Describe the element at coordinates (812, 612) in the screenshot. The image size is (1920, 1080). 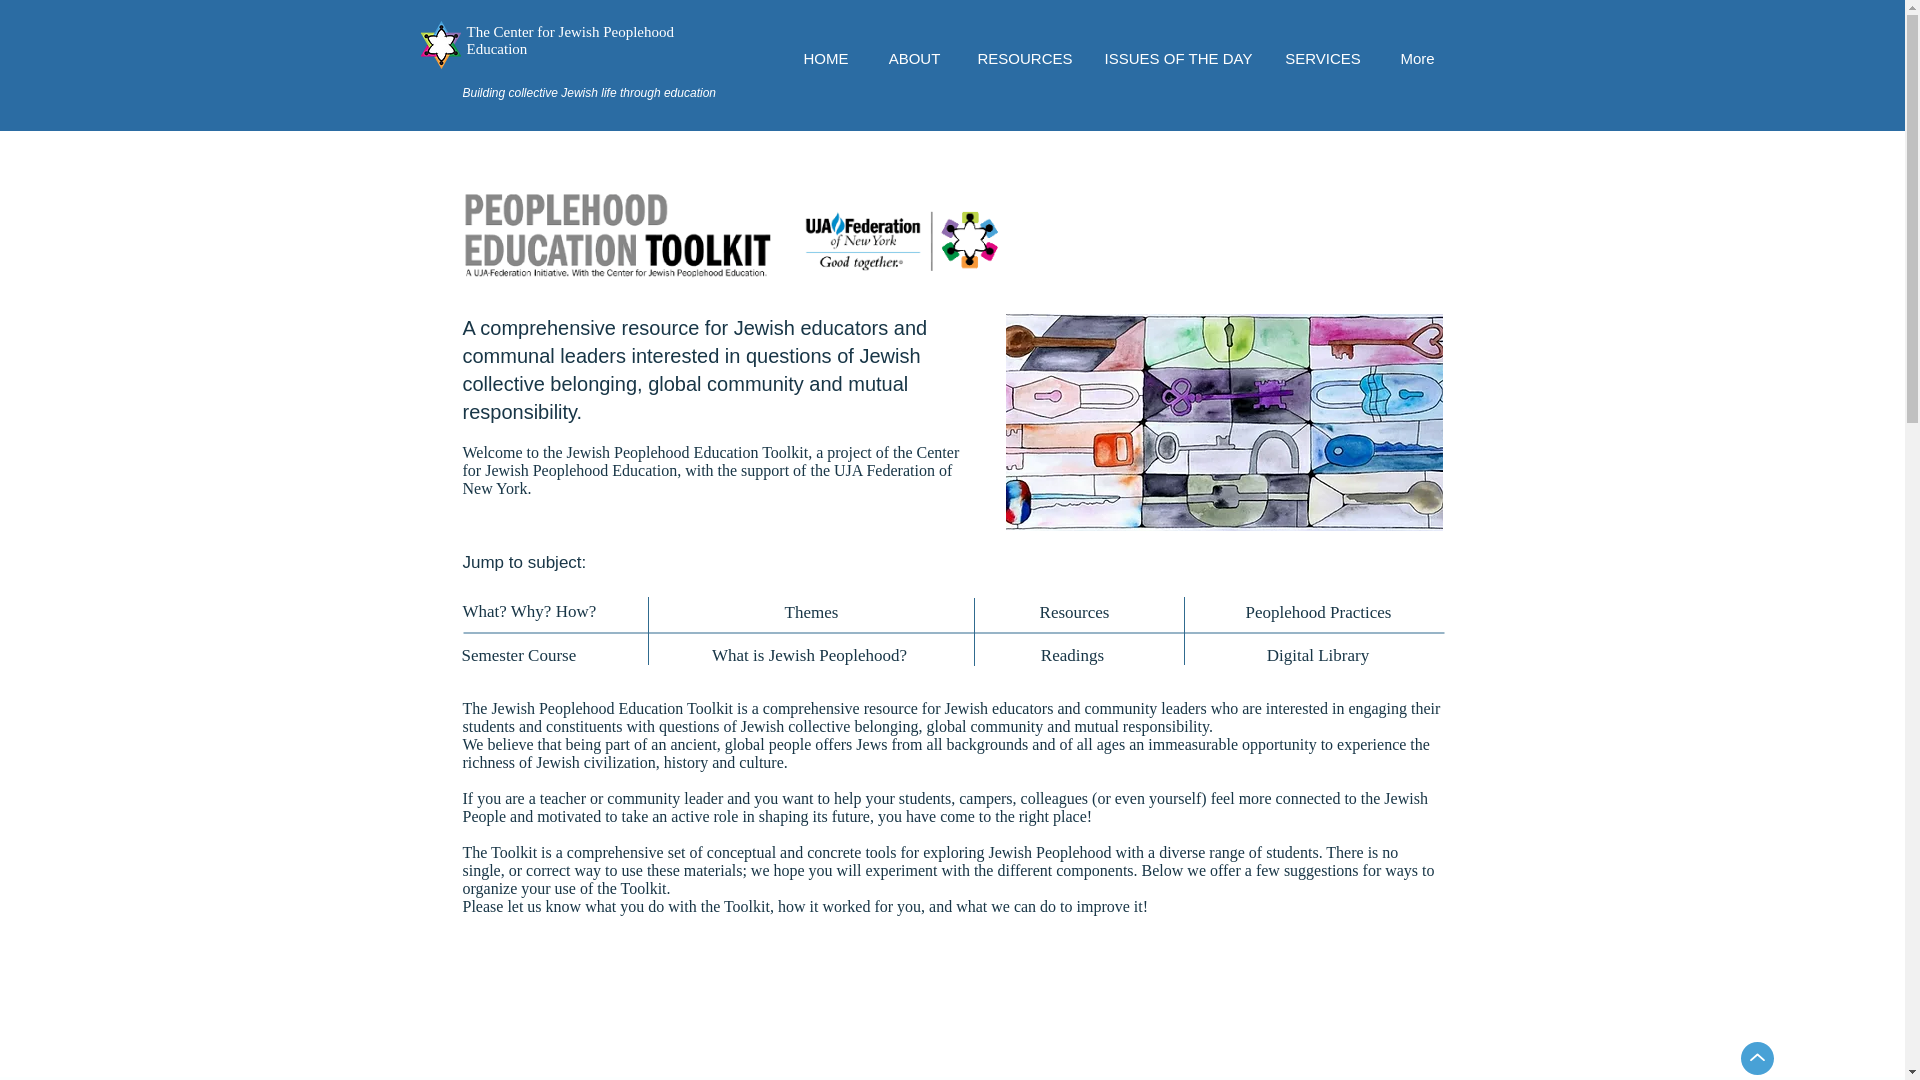
I see `Themes` at that location.